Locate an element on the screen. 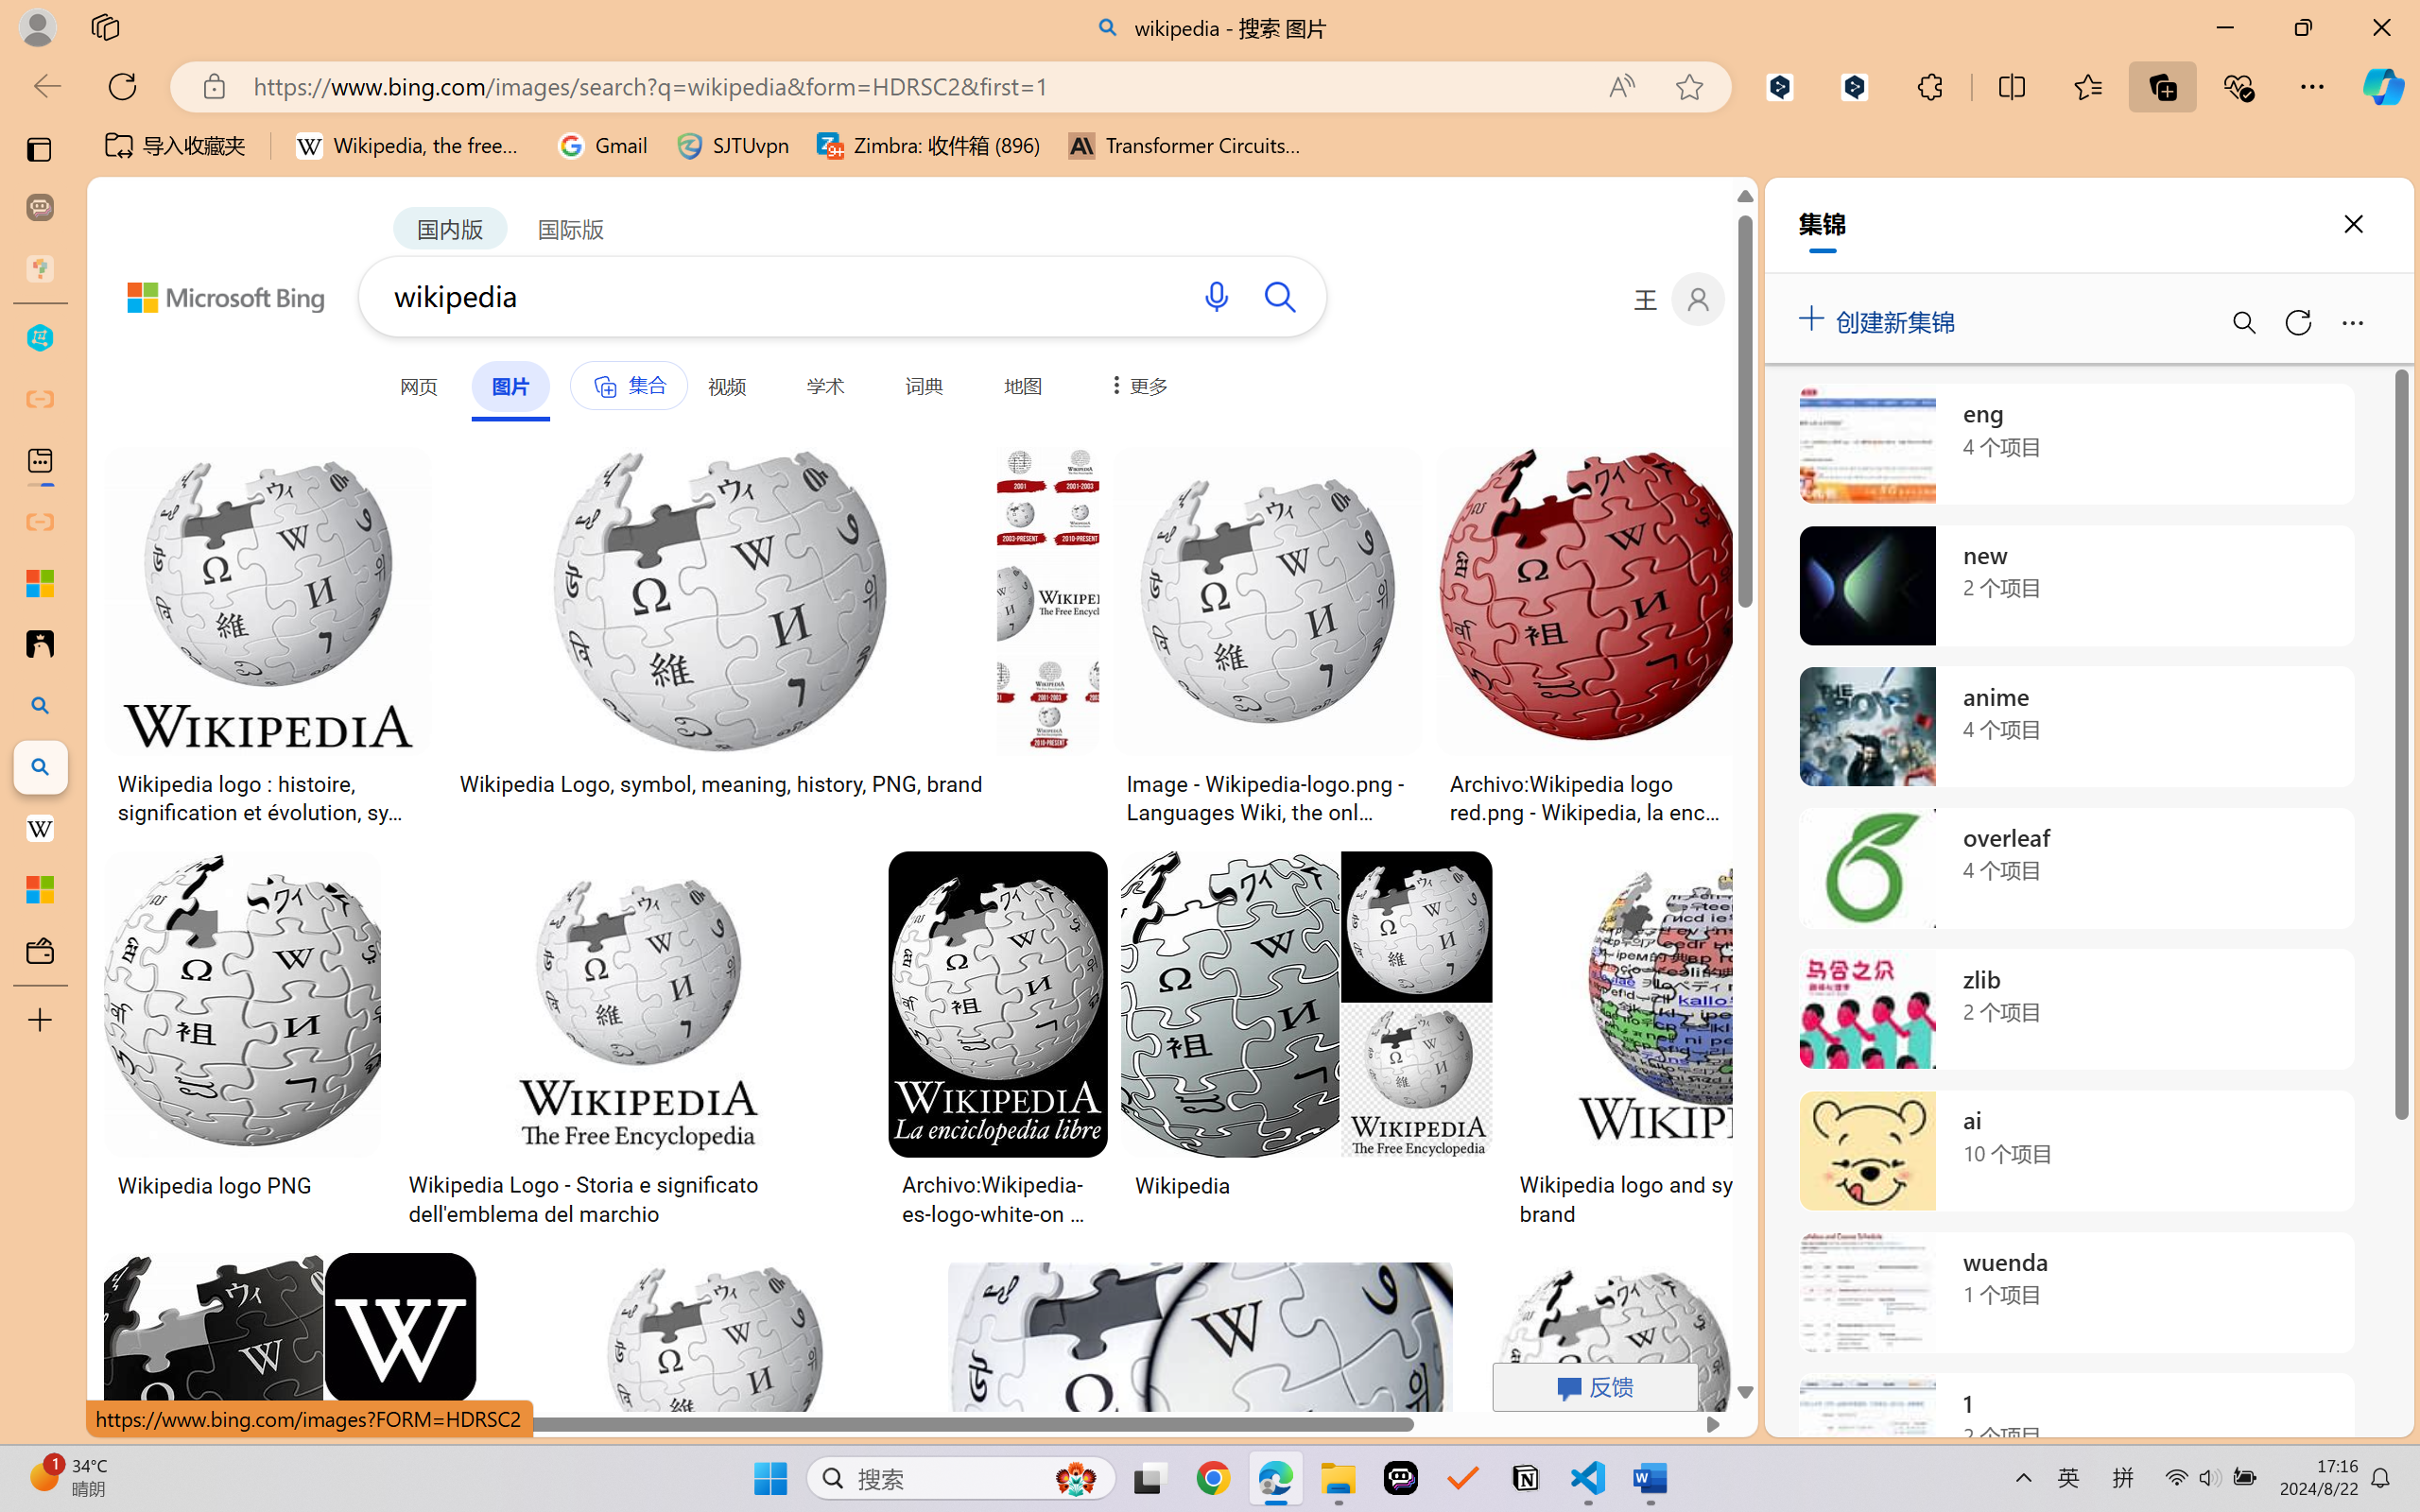 This screenshot has height=1512, width=2420. Wikipedia Logo, symbol, meaning, history, PNG, brand is located at coordinates (769, 784).